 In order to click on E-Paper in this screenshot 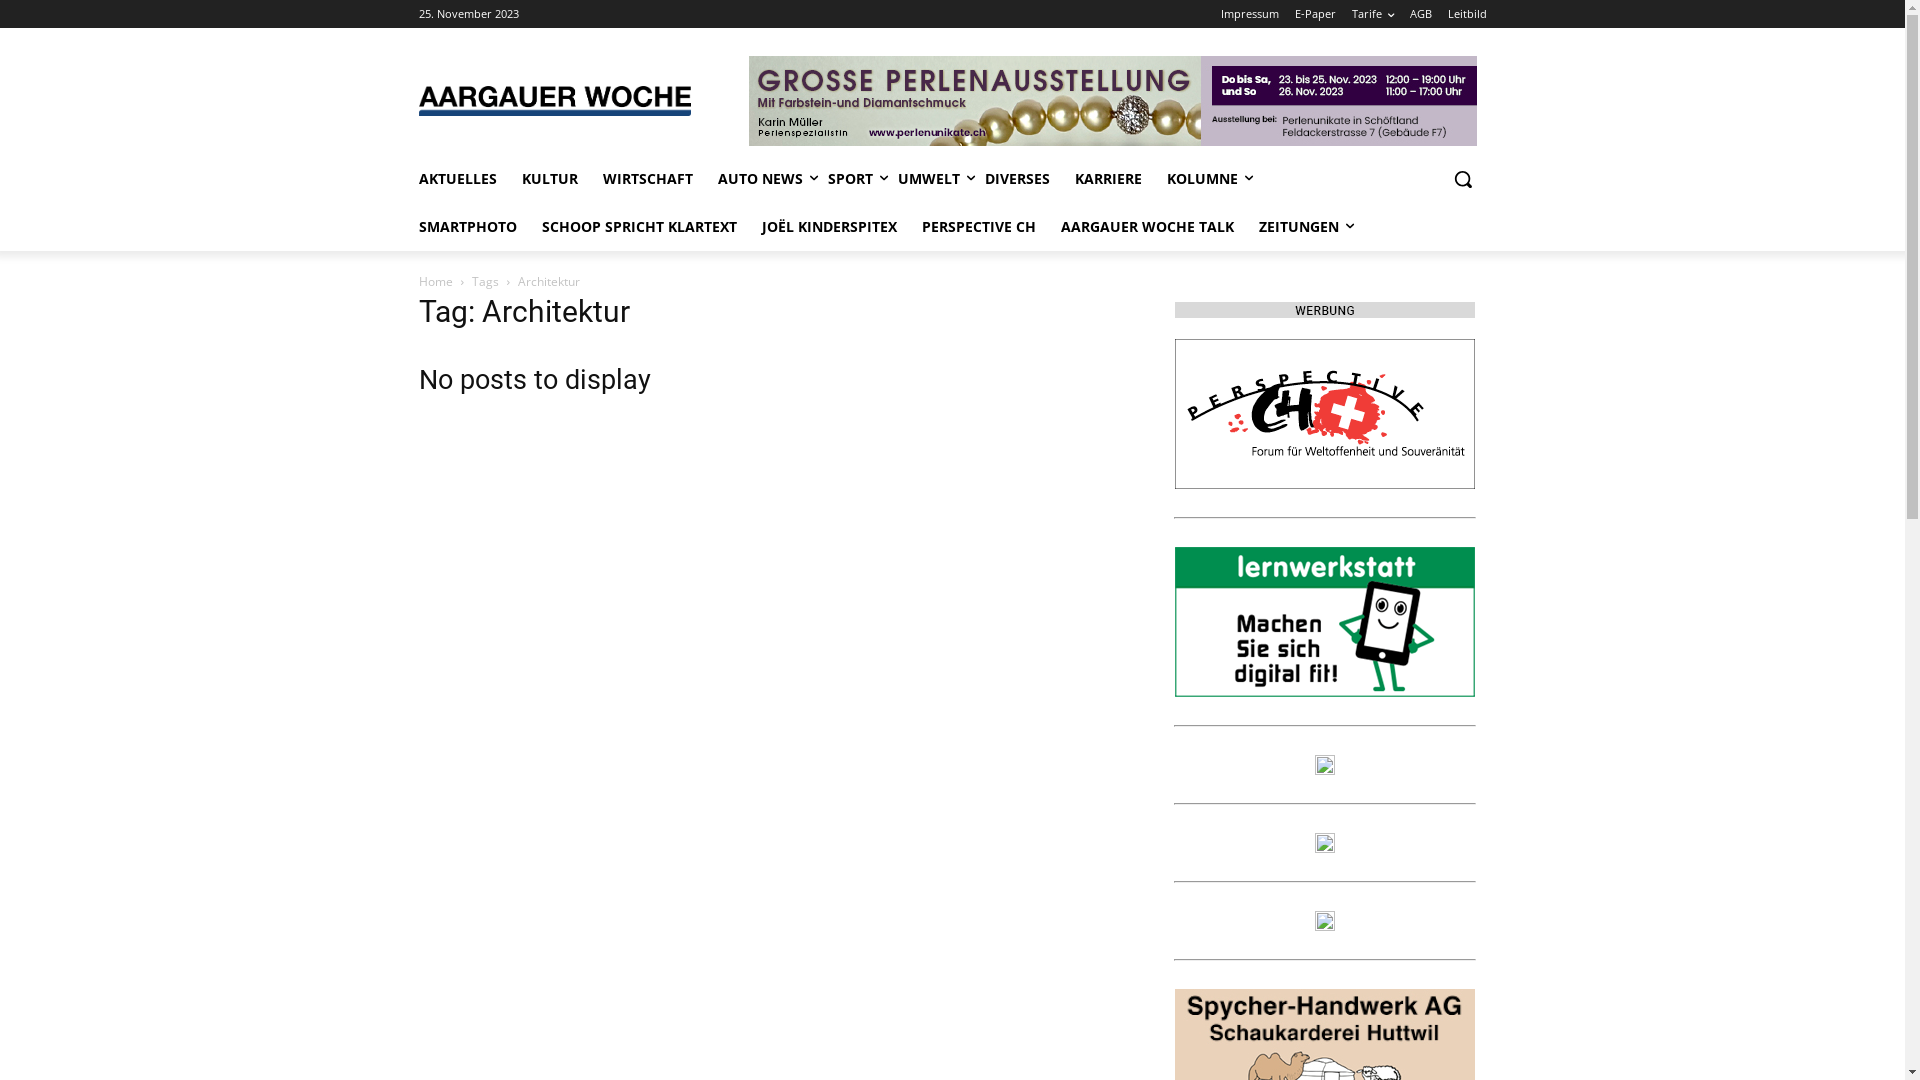, I will do `click(1314, 14)`.